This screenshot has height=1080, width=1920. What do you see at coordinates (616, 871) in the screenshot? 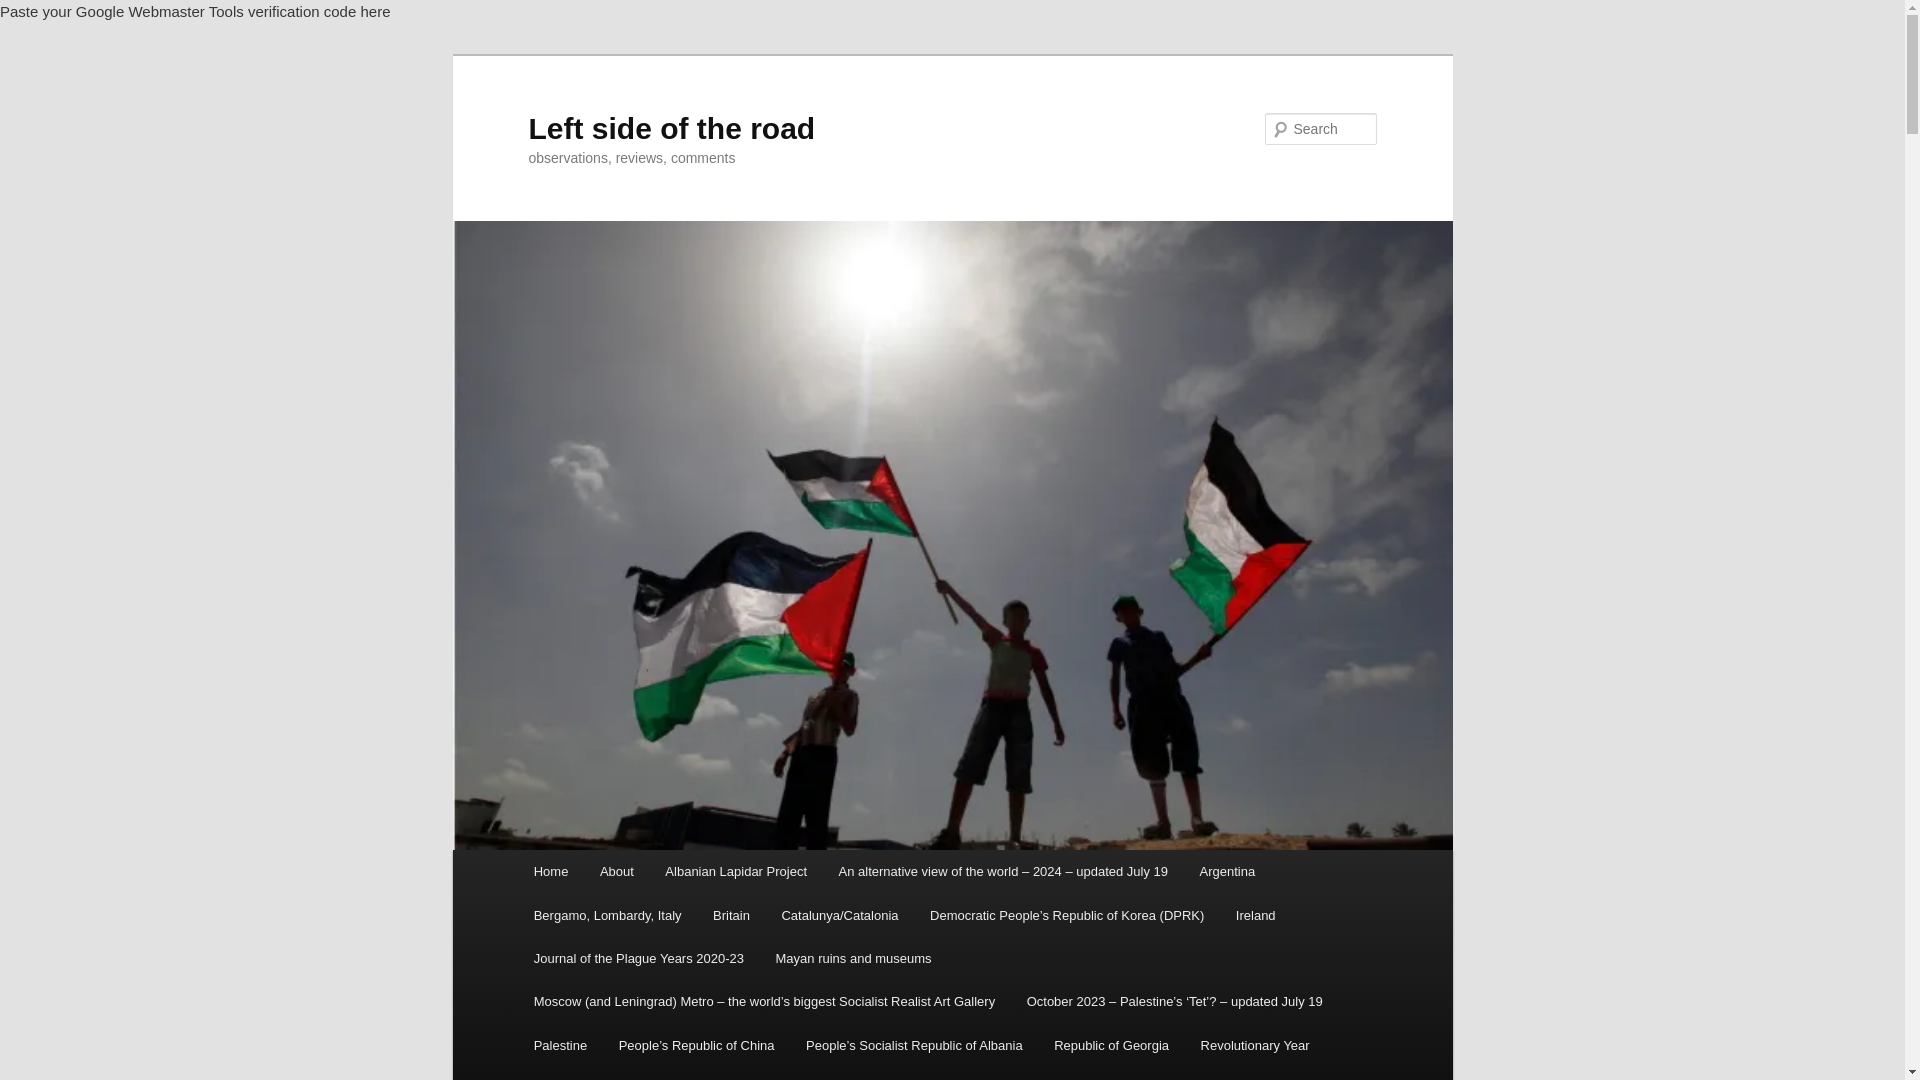
I see `About` at bounding box center [616, 871].